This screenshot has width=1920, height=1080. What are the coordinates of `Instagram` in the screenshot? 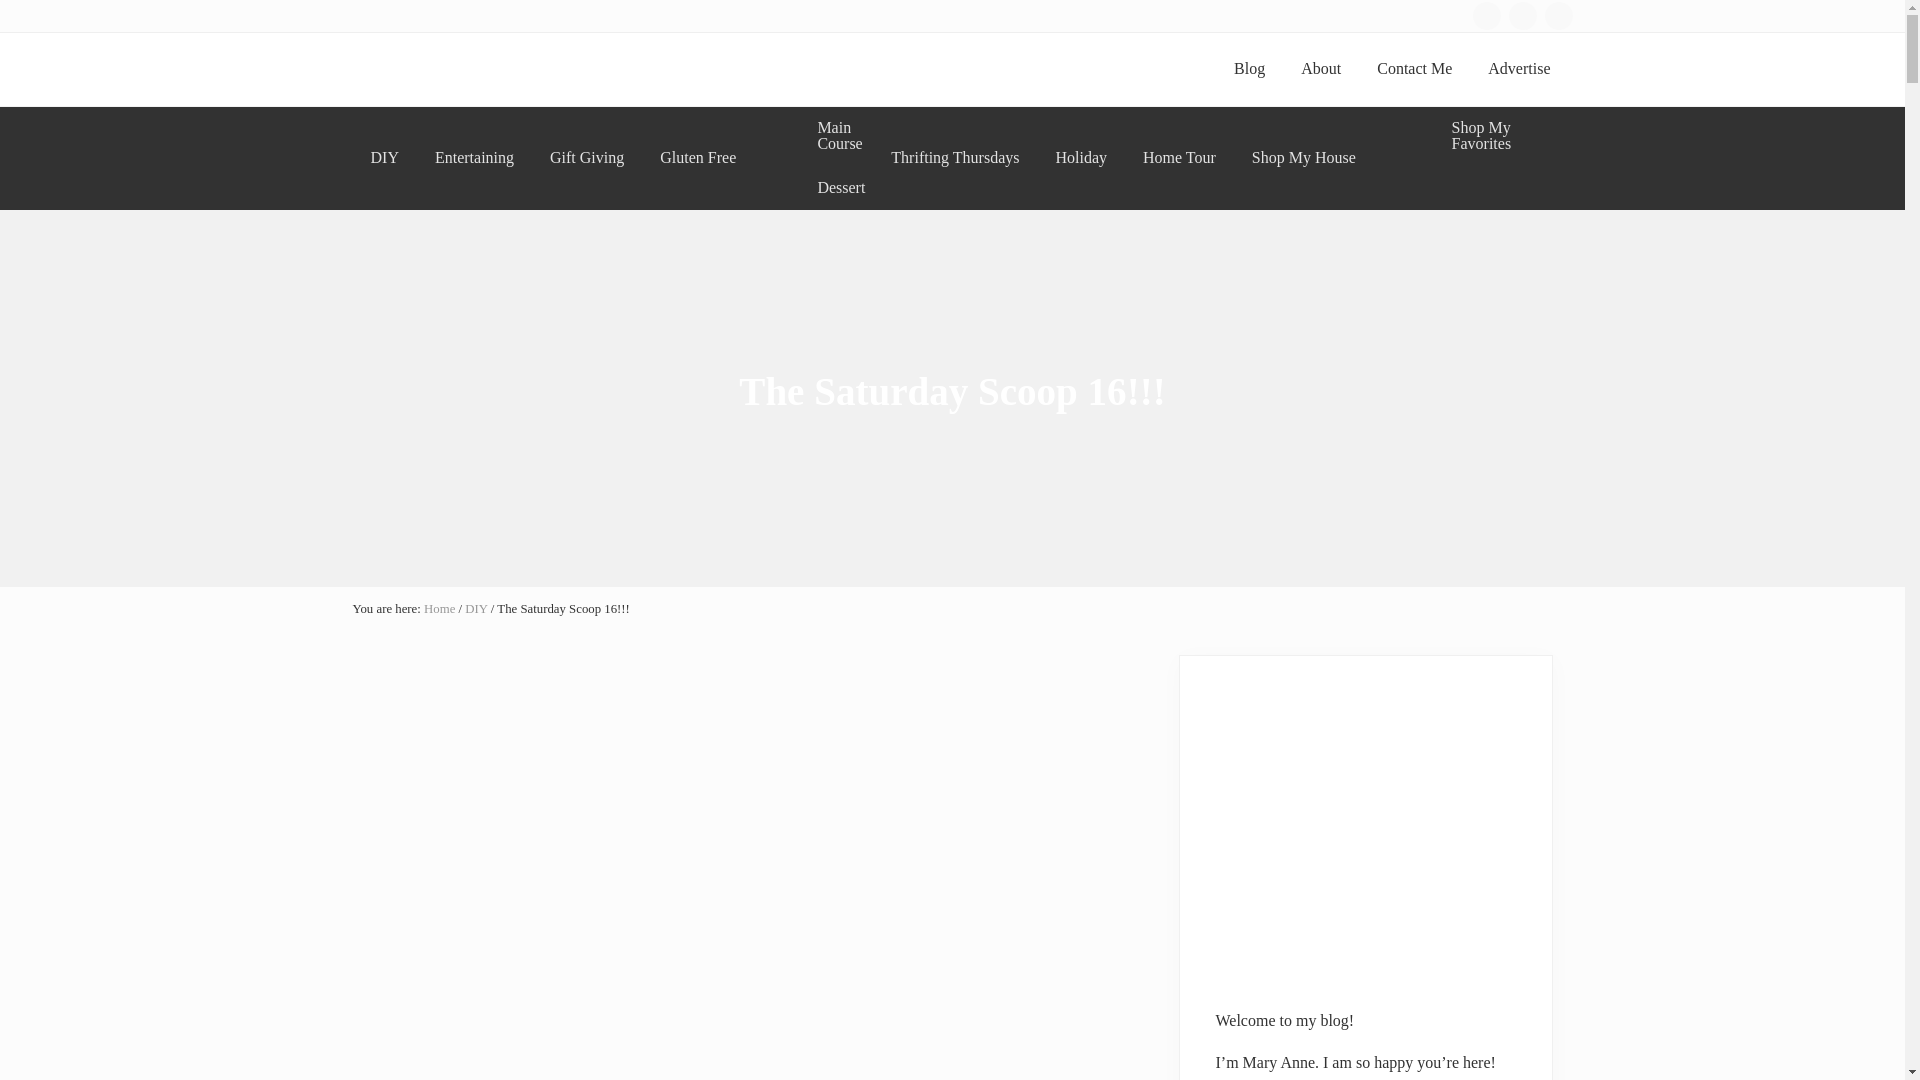 It's located at (1522, 16).